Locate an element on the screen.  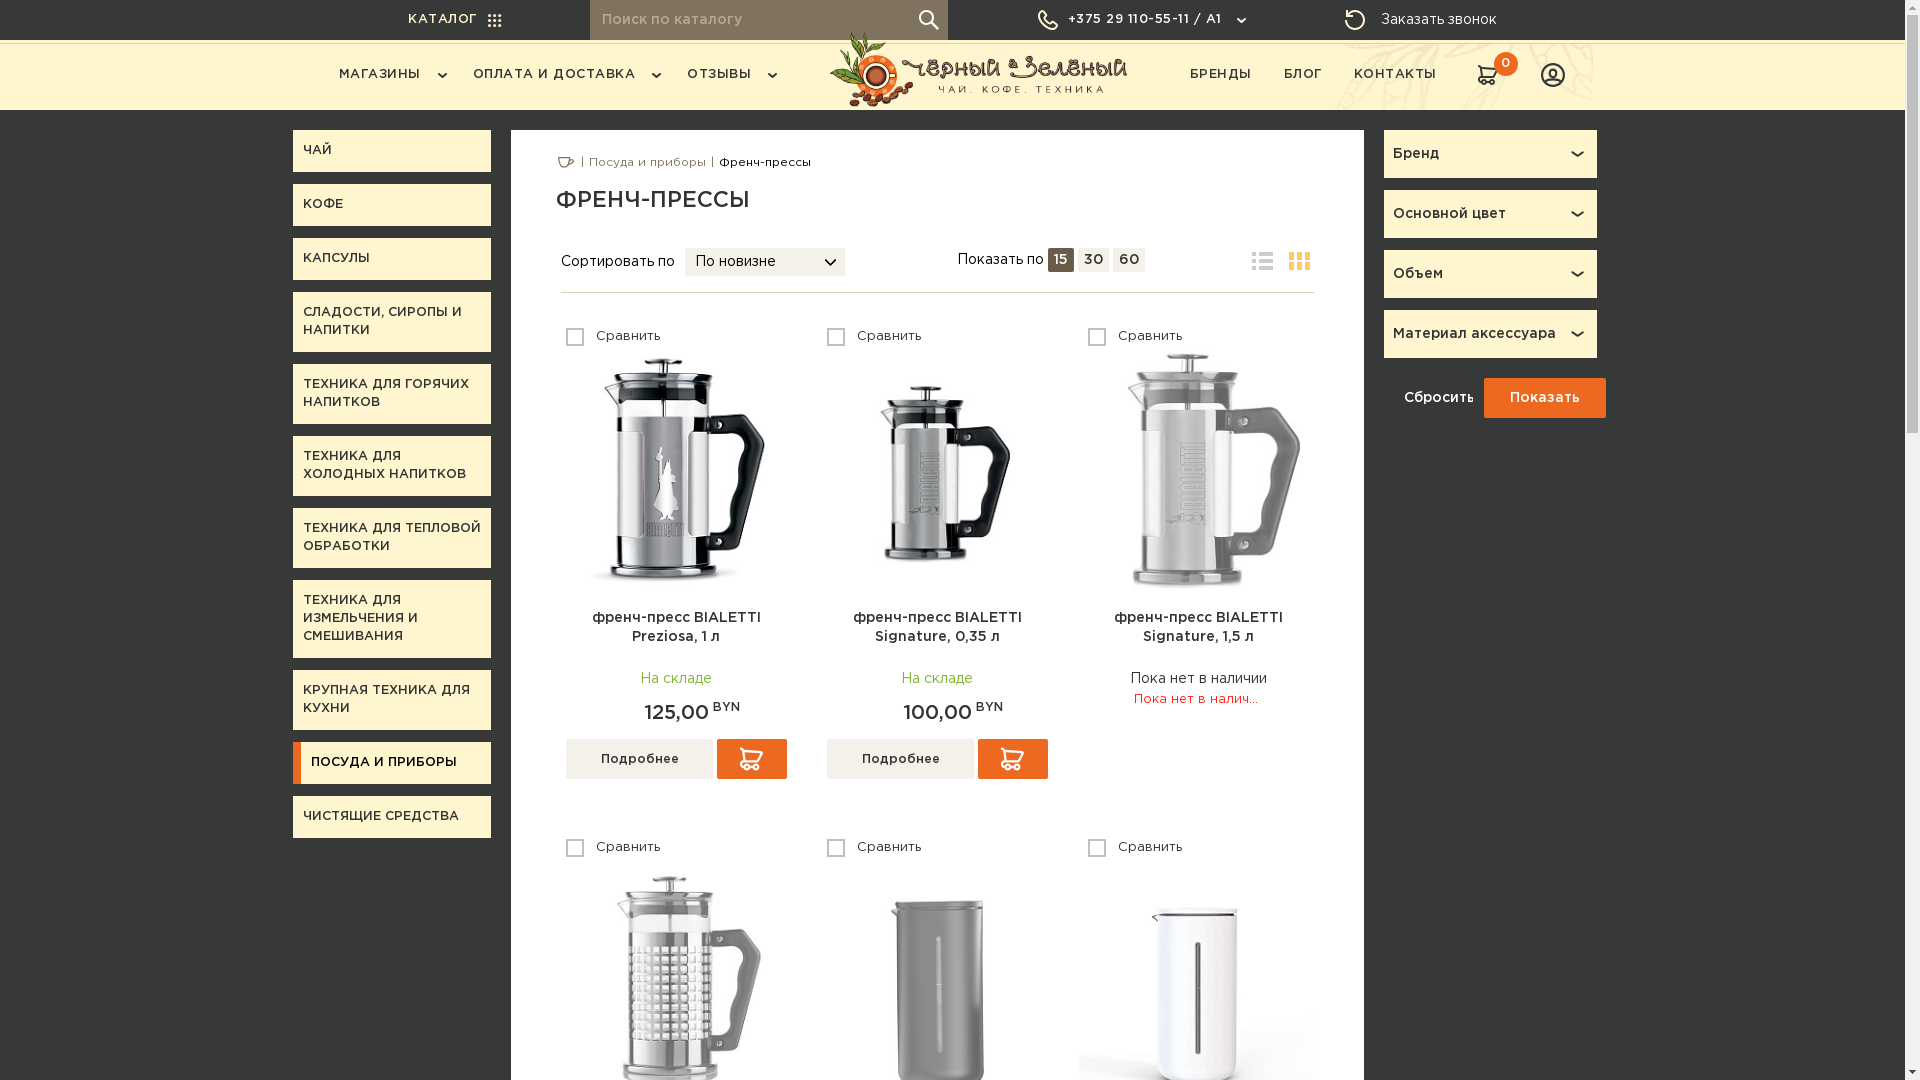
15 is located at coordinates (1061, 260).